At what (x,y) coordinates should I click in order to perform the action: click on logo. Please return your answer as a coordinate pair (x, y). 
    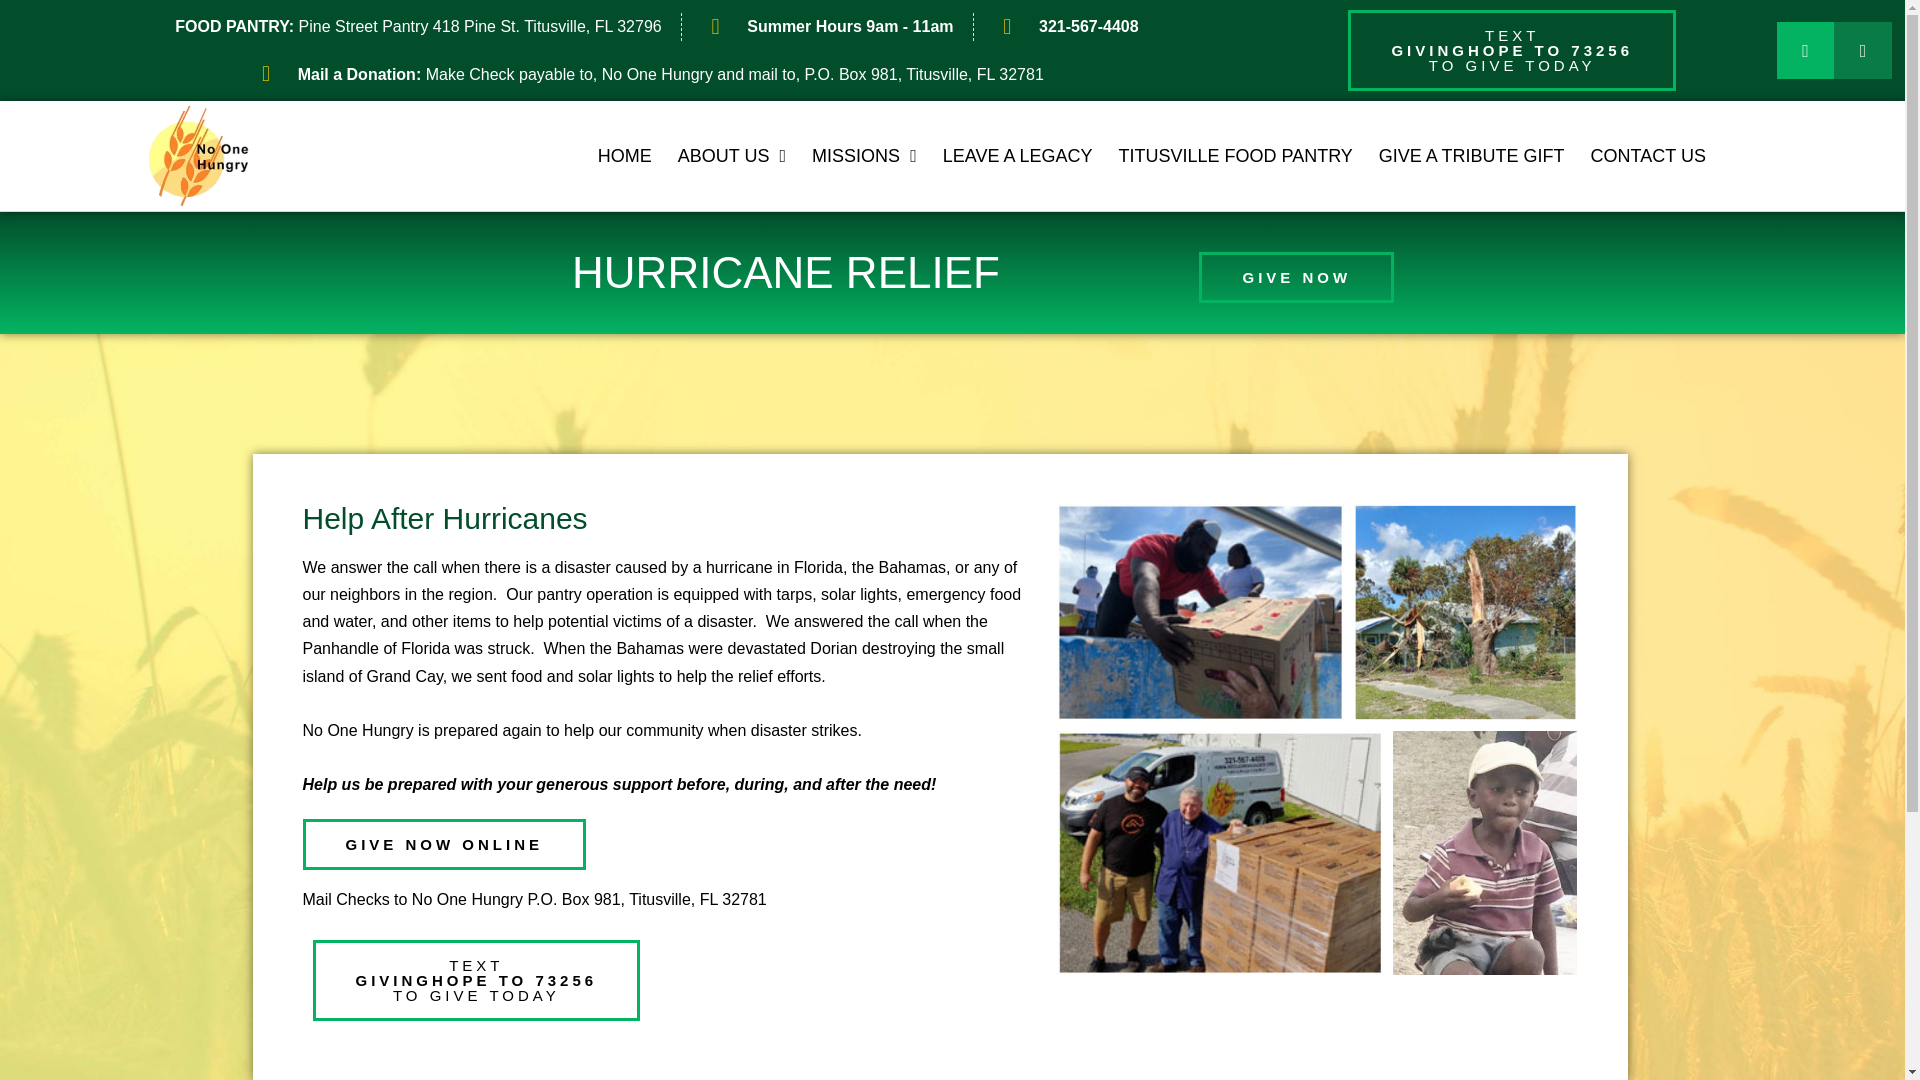
    Looking at the image, I should click on (199, 156).